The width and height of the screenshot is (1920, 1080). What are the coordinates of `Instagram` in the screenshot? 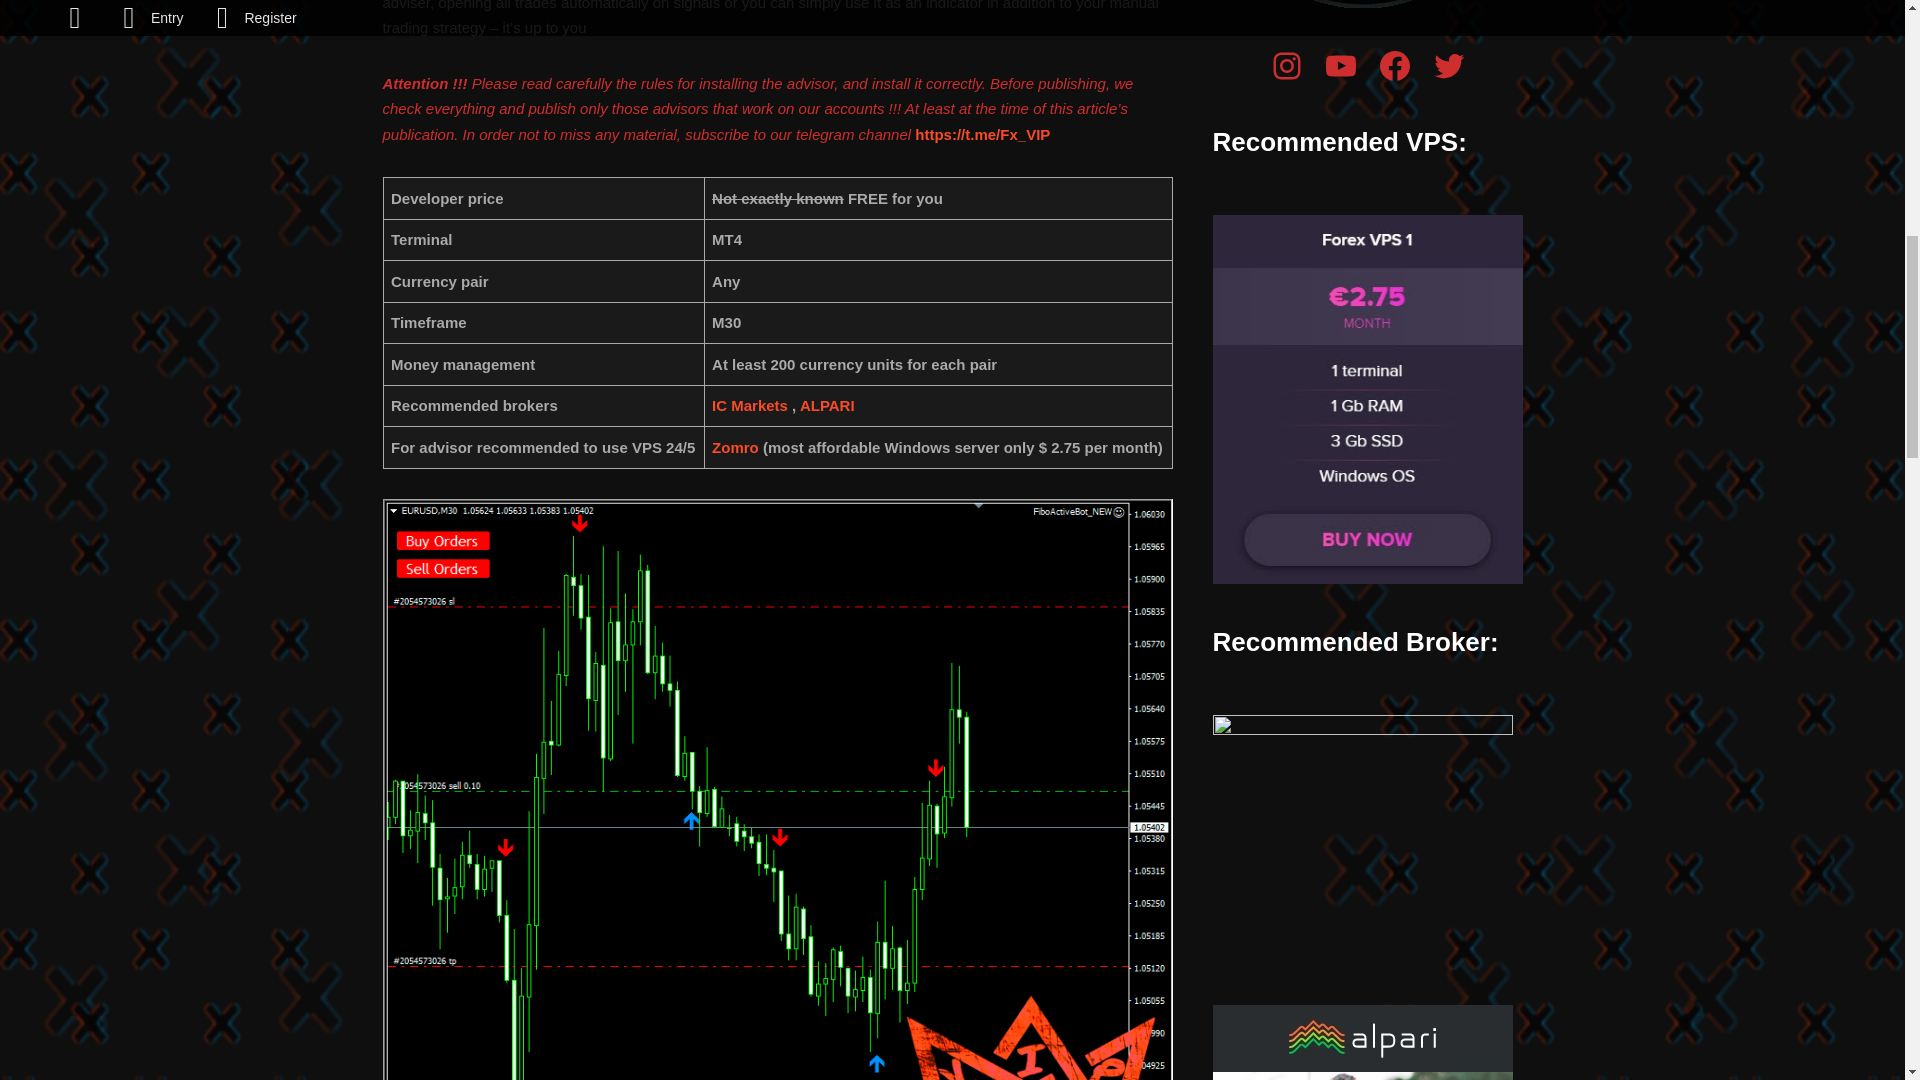 It's located at (1285, 66).